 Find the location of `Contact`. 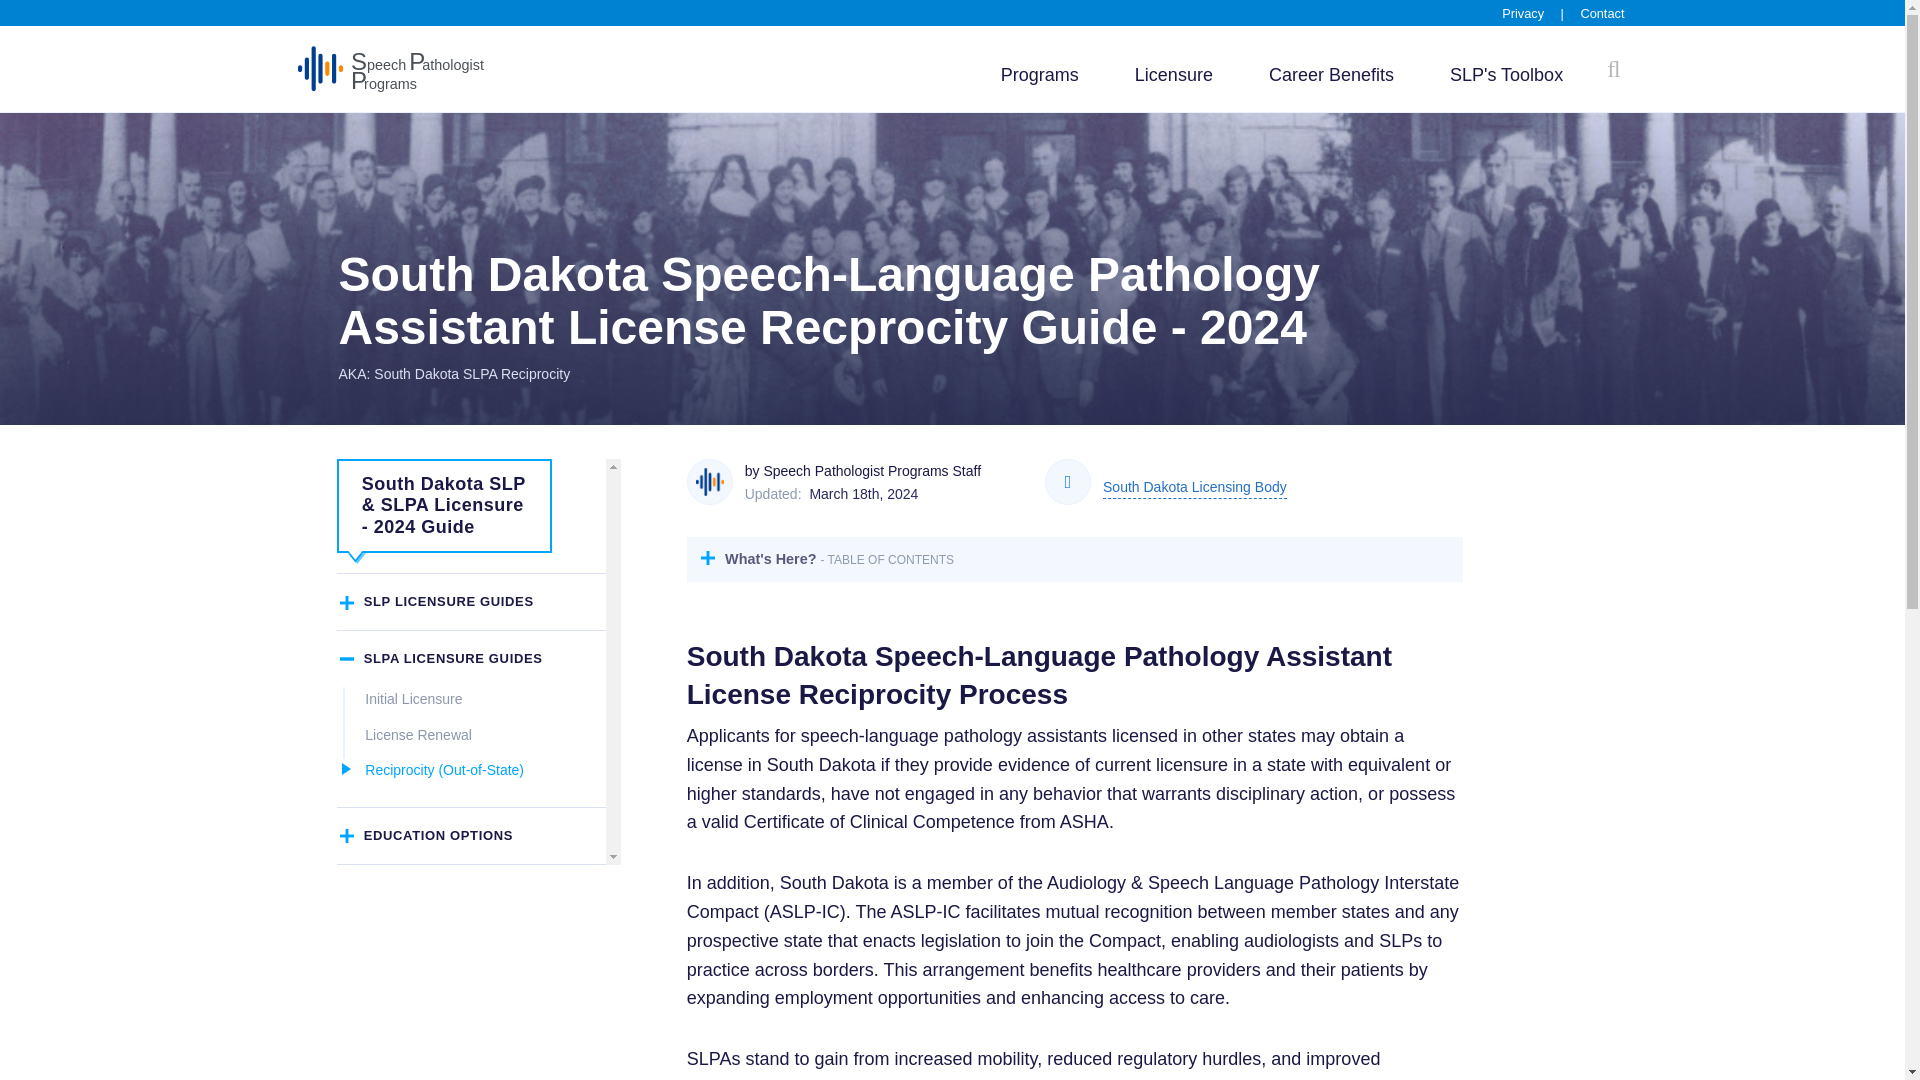

Contact is located at coordinates (1602, 13).